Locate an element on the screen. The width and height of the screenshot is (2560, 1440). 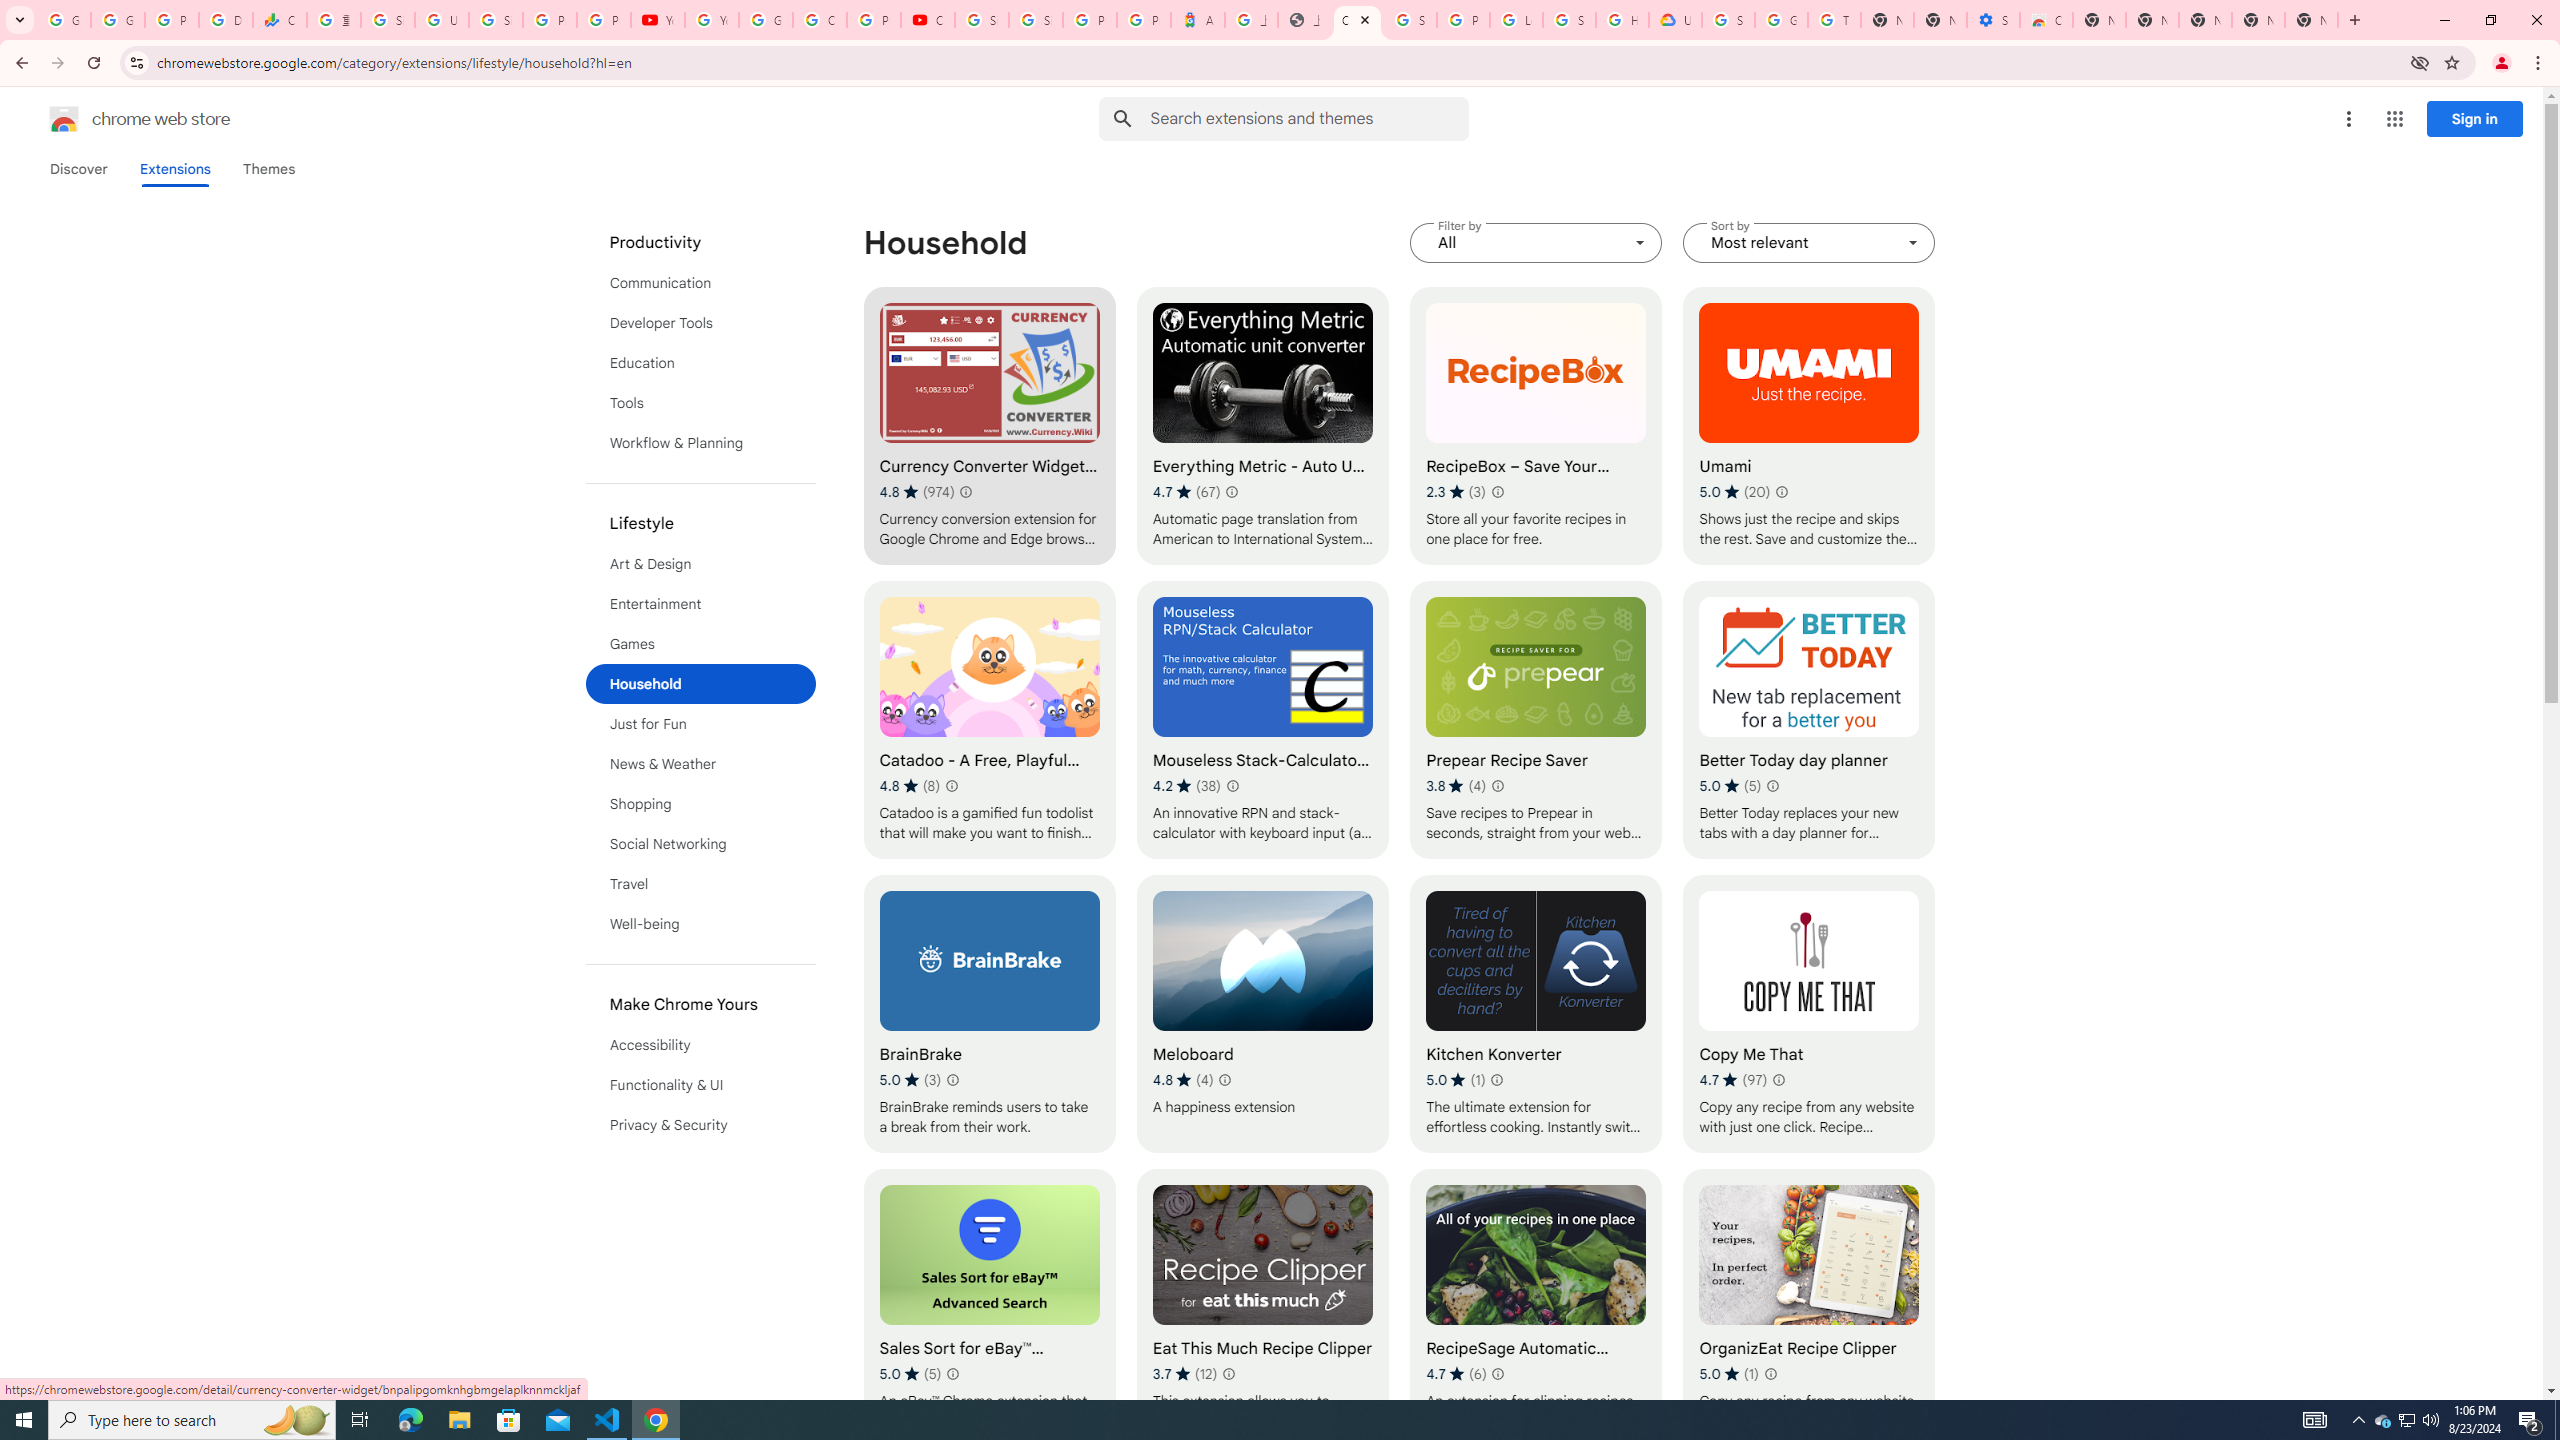
Learn more about results and reviews "Meloboard" is located at coordinates (1224, 1080).